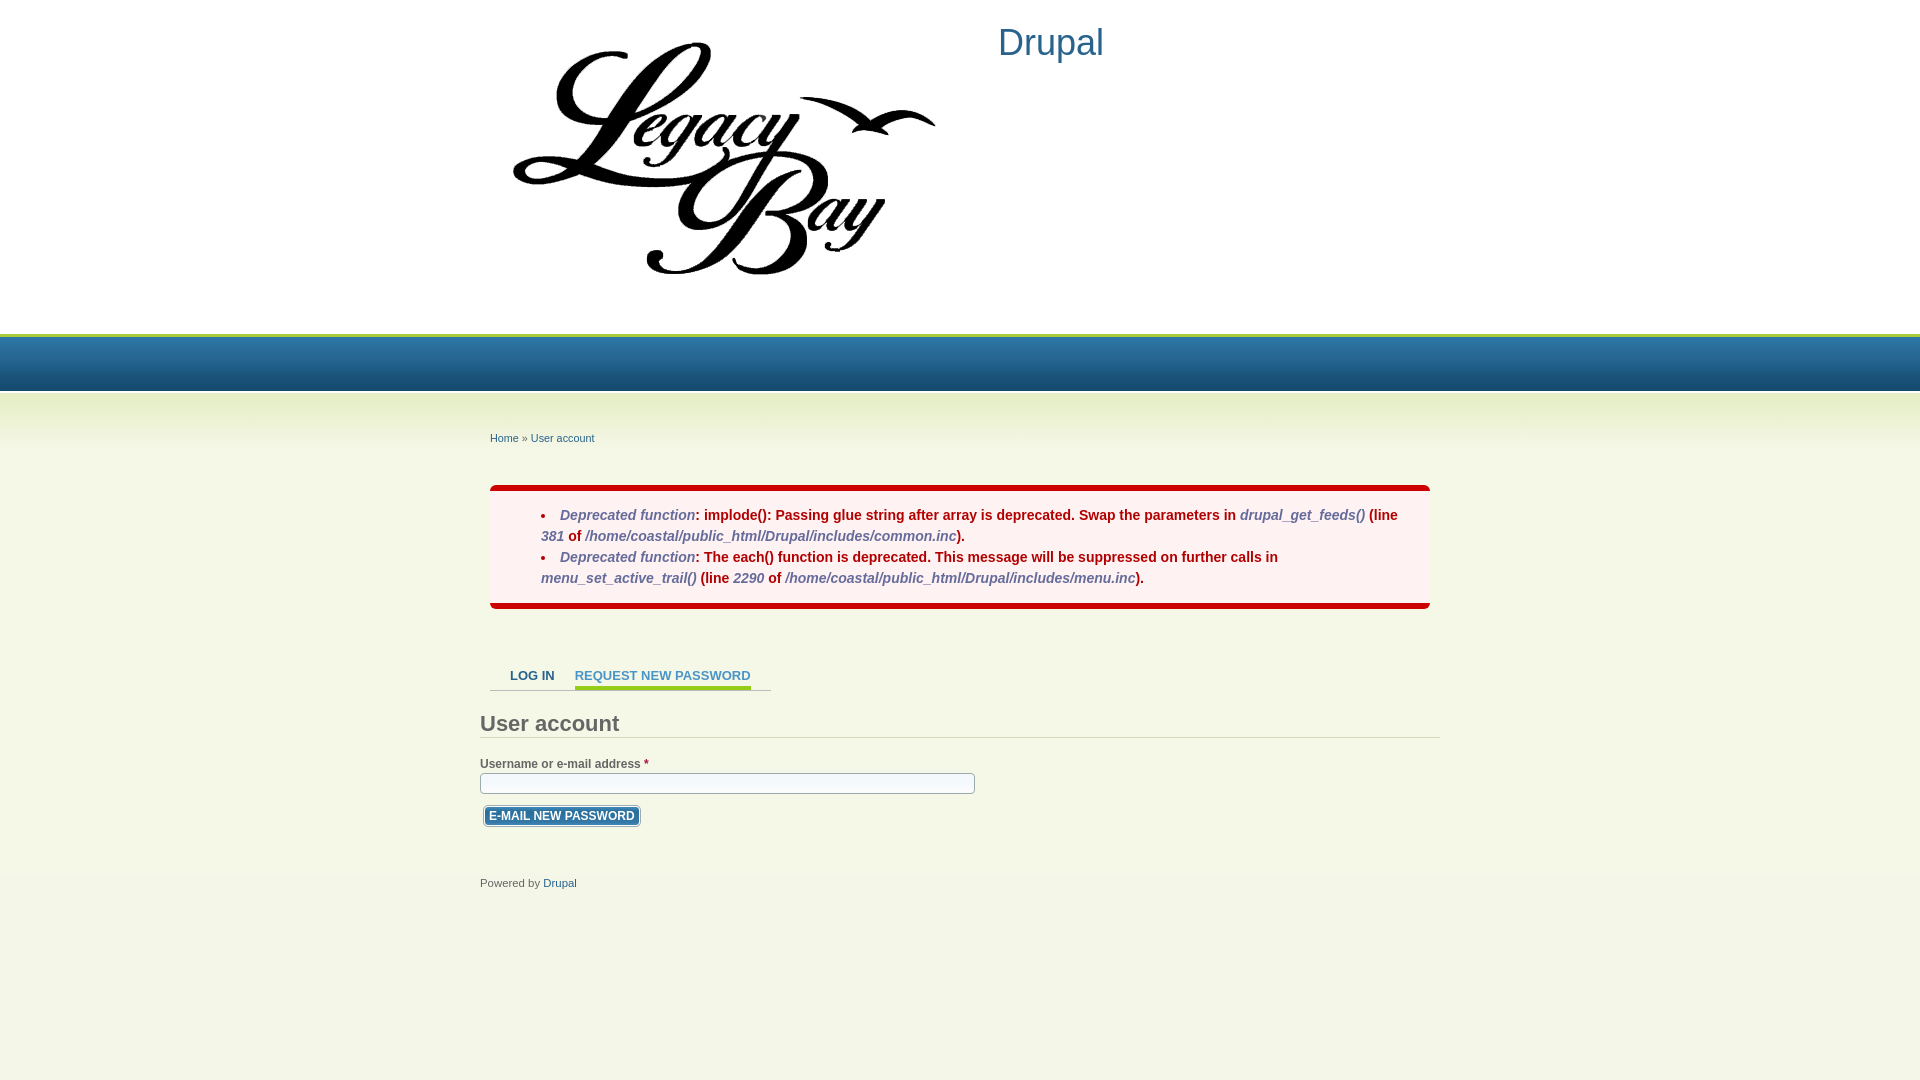  Describe the element at coordinates (504, 438) in the screenshot. I see `Home` at that location.